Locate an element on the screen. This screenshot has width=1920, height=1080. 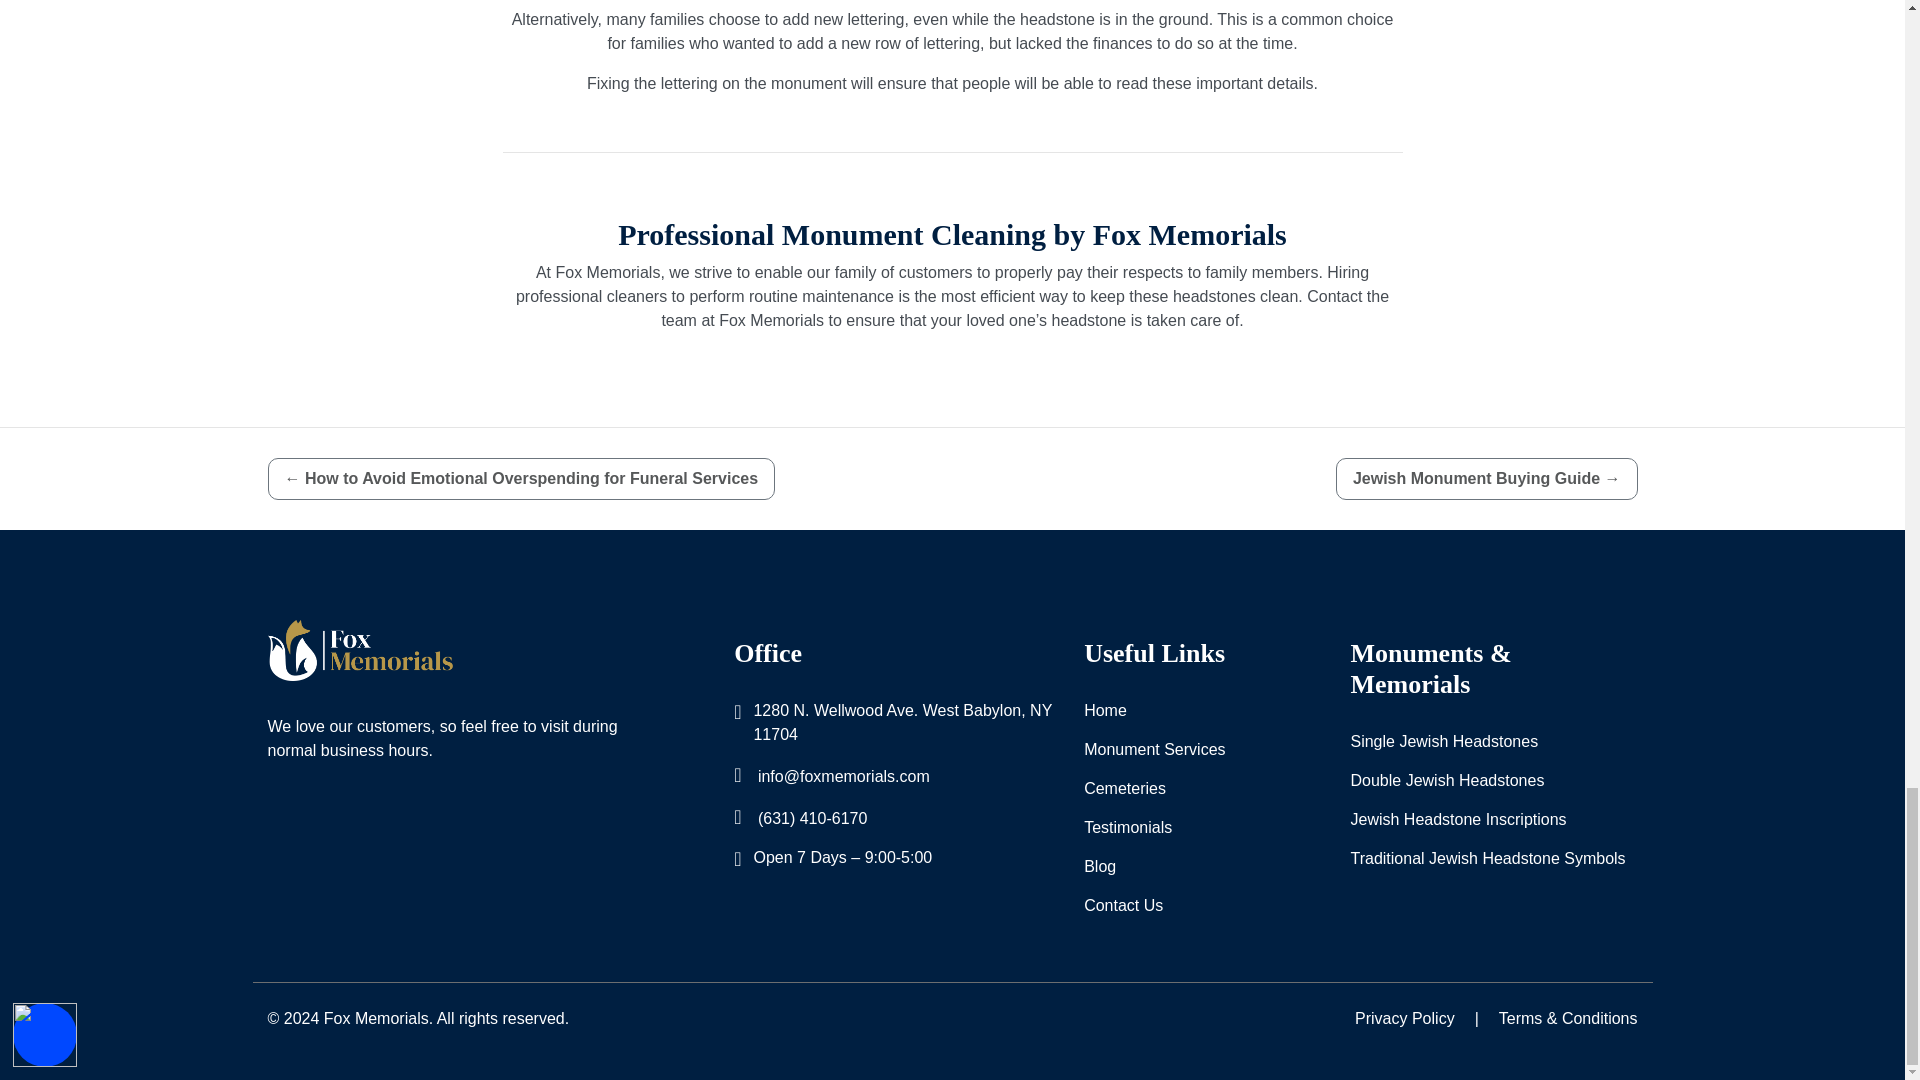
Double Jewish Headstones is located at coordinates (1446, 780).